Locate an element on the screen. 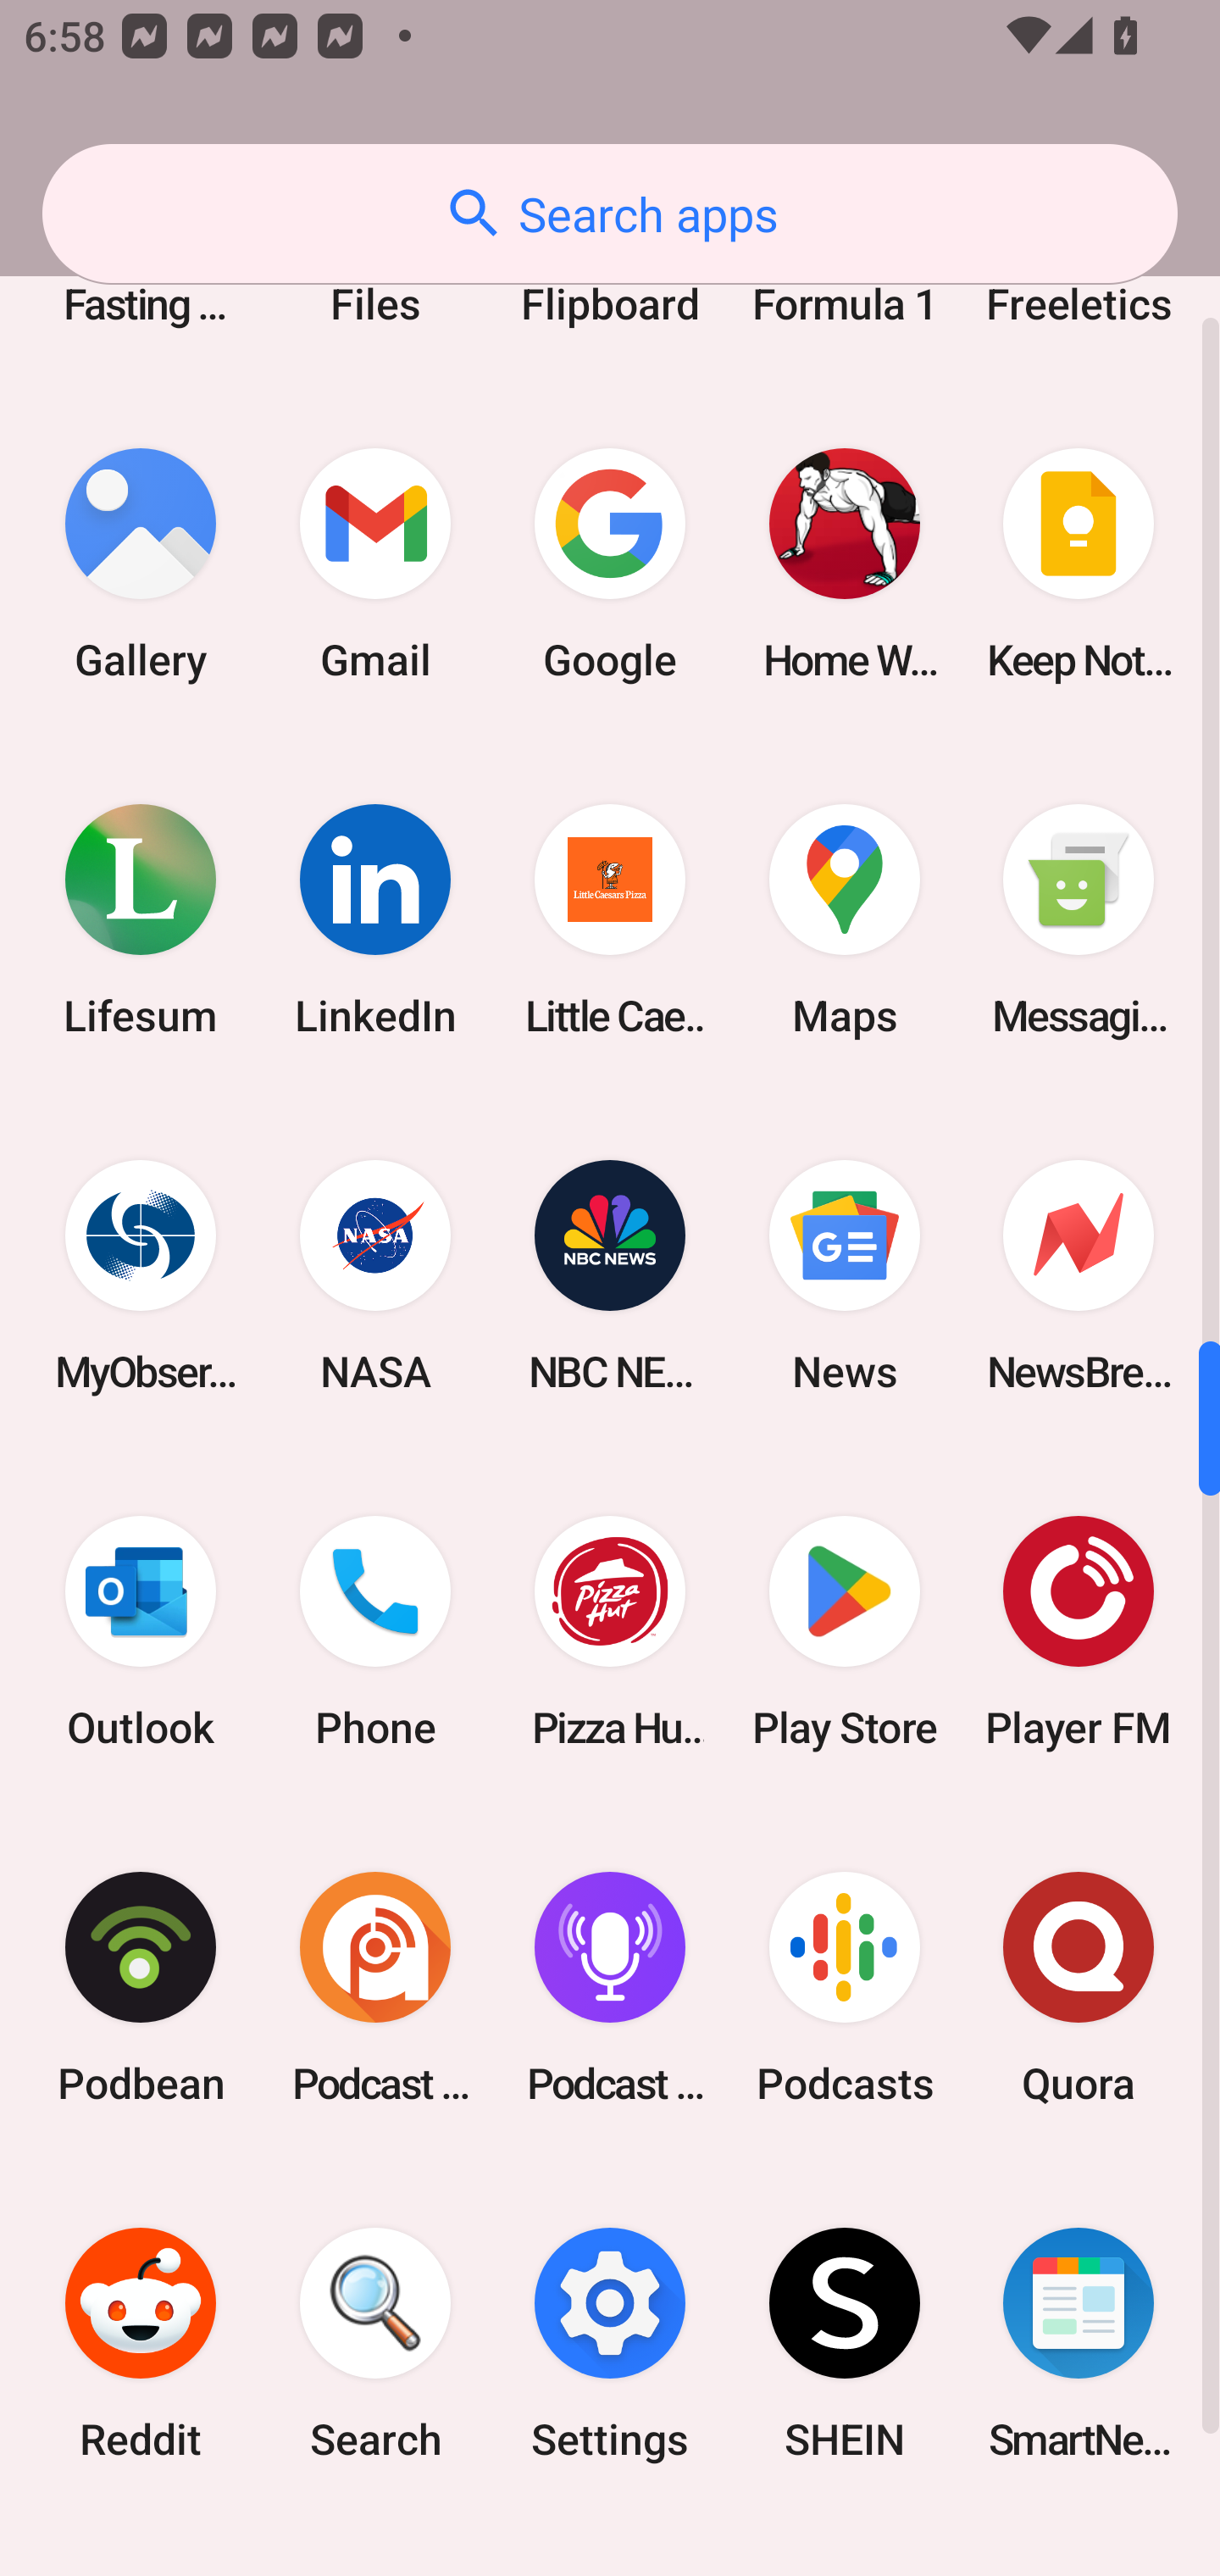 The width and height of the screenshot is (1220, 2576).   Search apps is located at coordinates (610, 214).